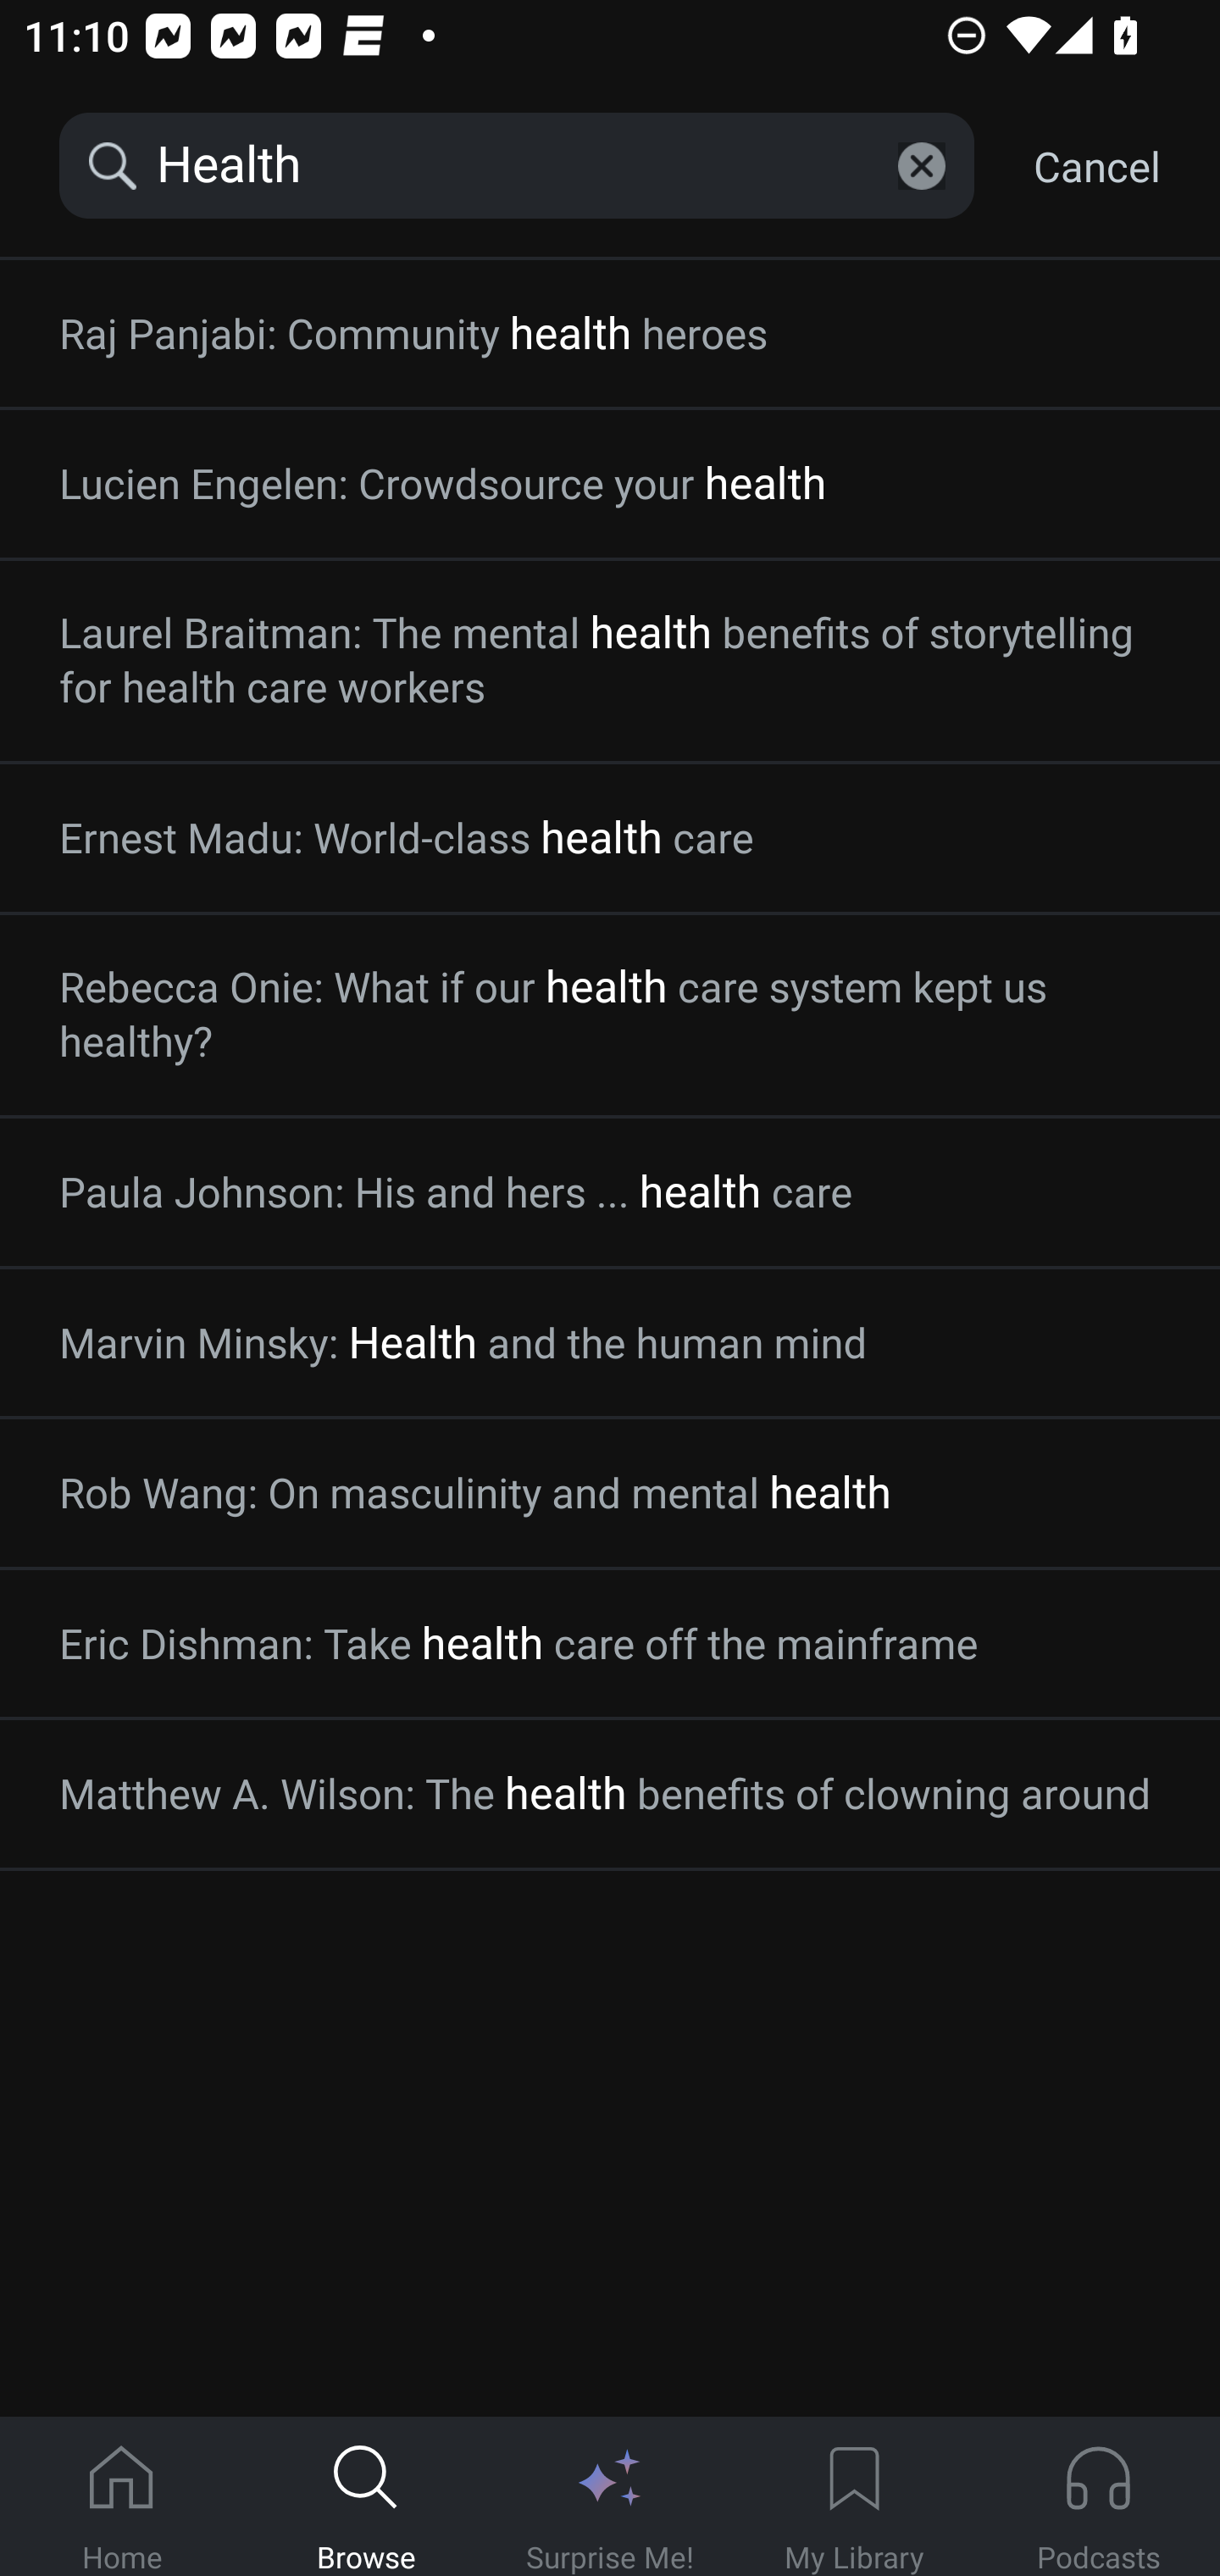 The width and height of the screenshot is (1220, 2576). Describe the element at coordinates (366, 2497) in the screenshot. I see `Browse` at that location.